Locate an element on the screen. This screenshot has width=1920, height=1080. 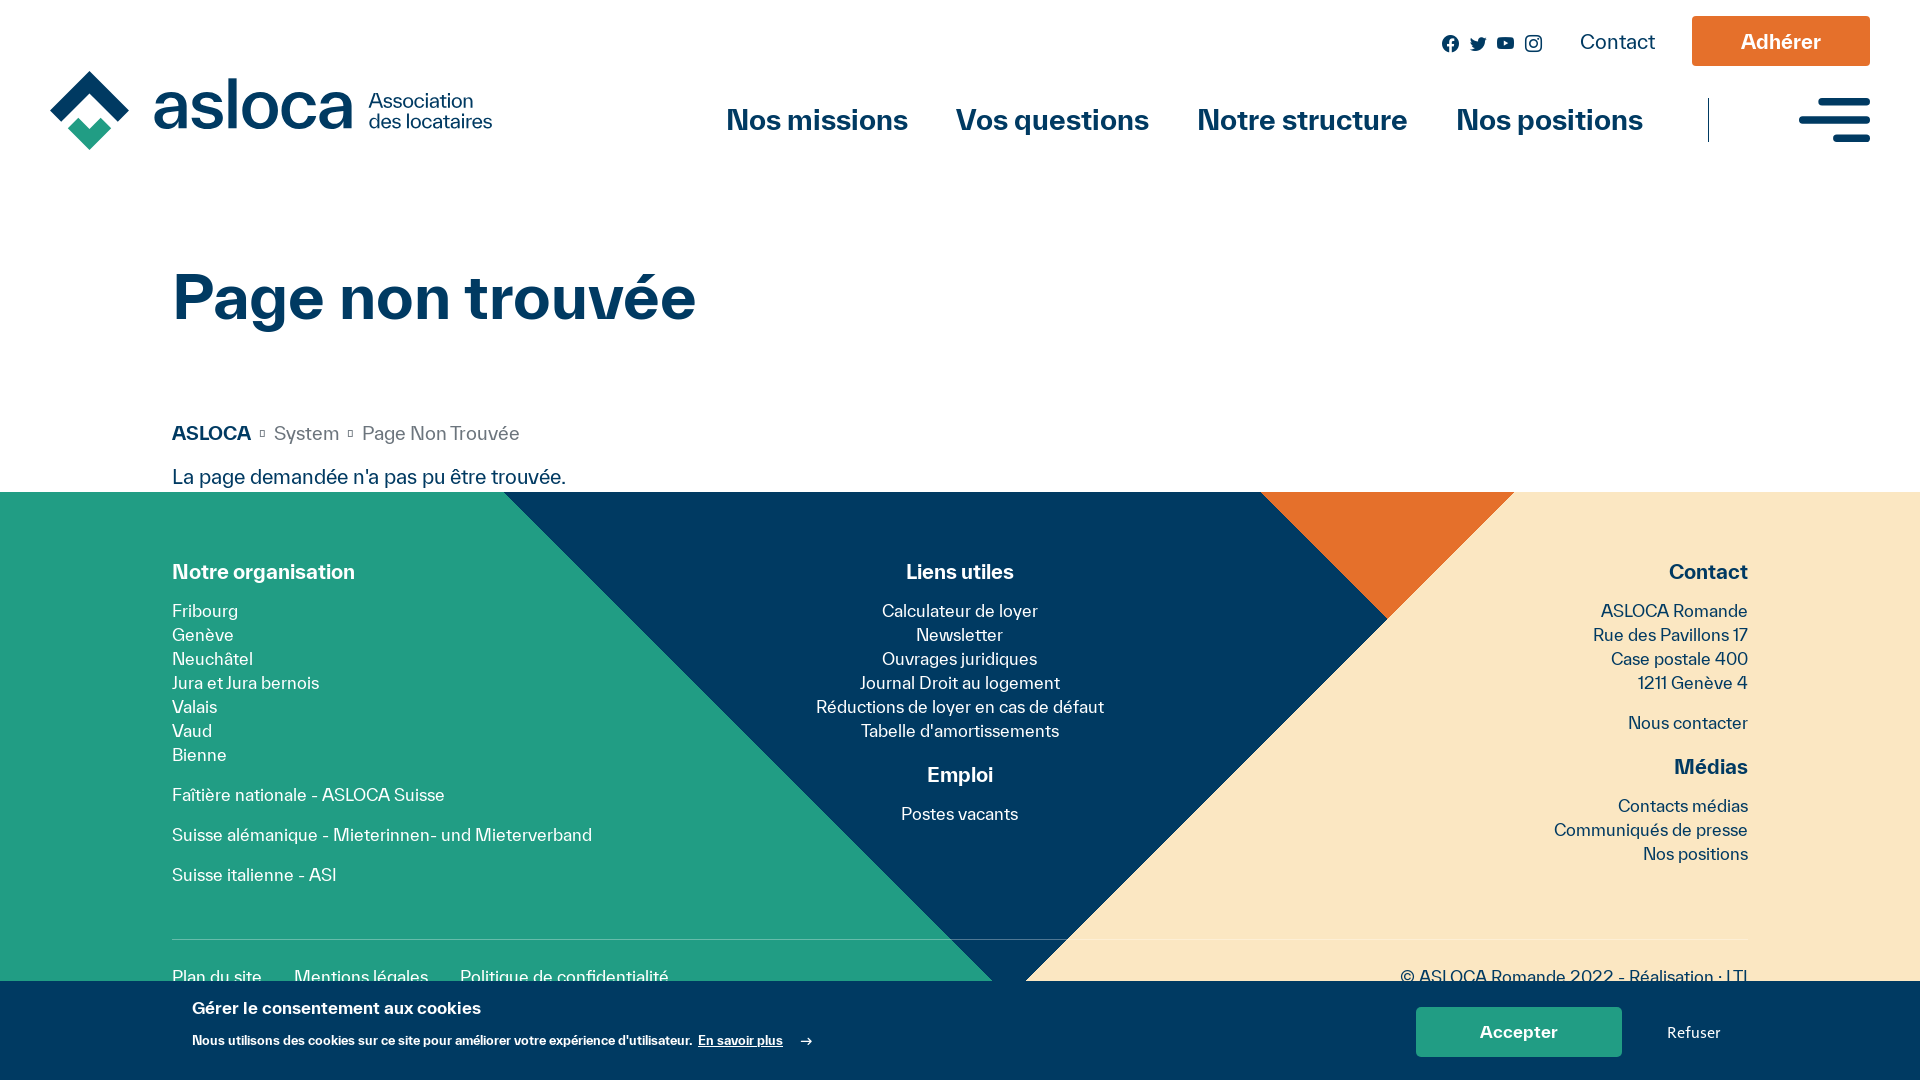
Jura et Jura bernois is located at coordinates (246, 682).